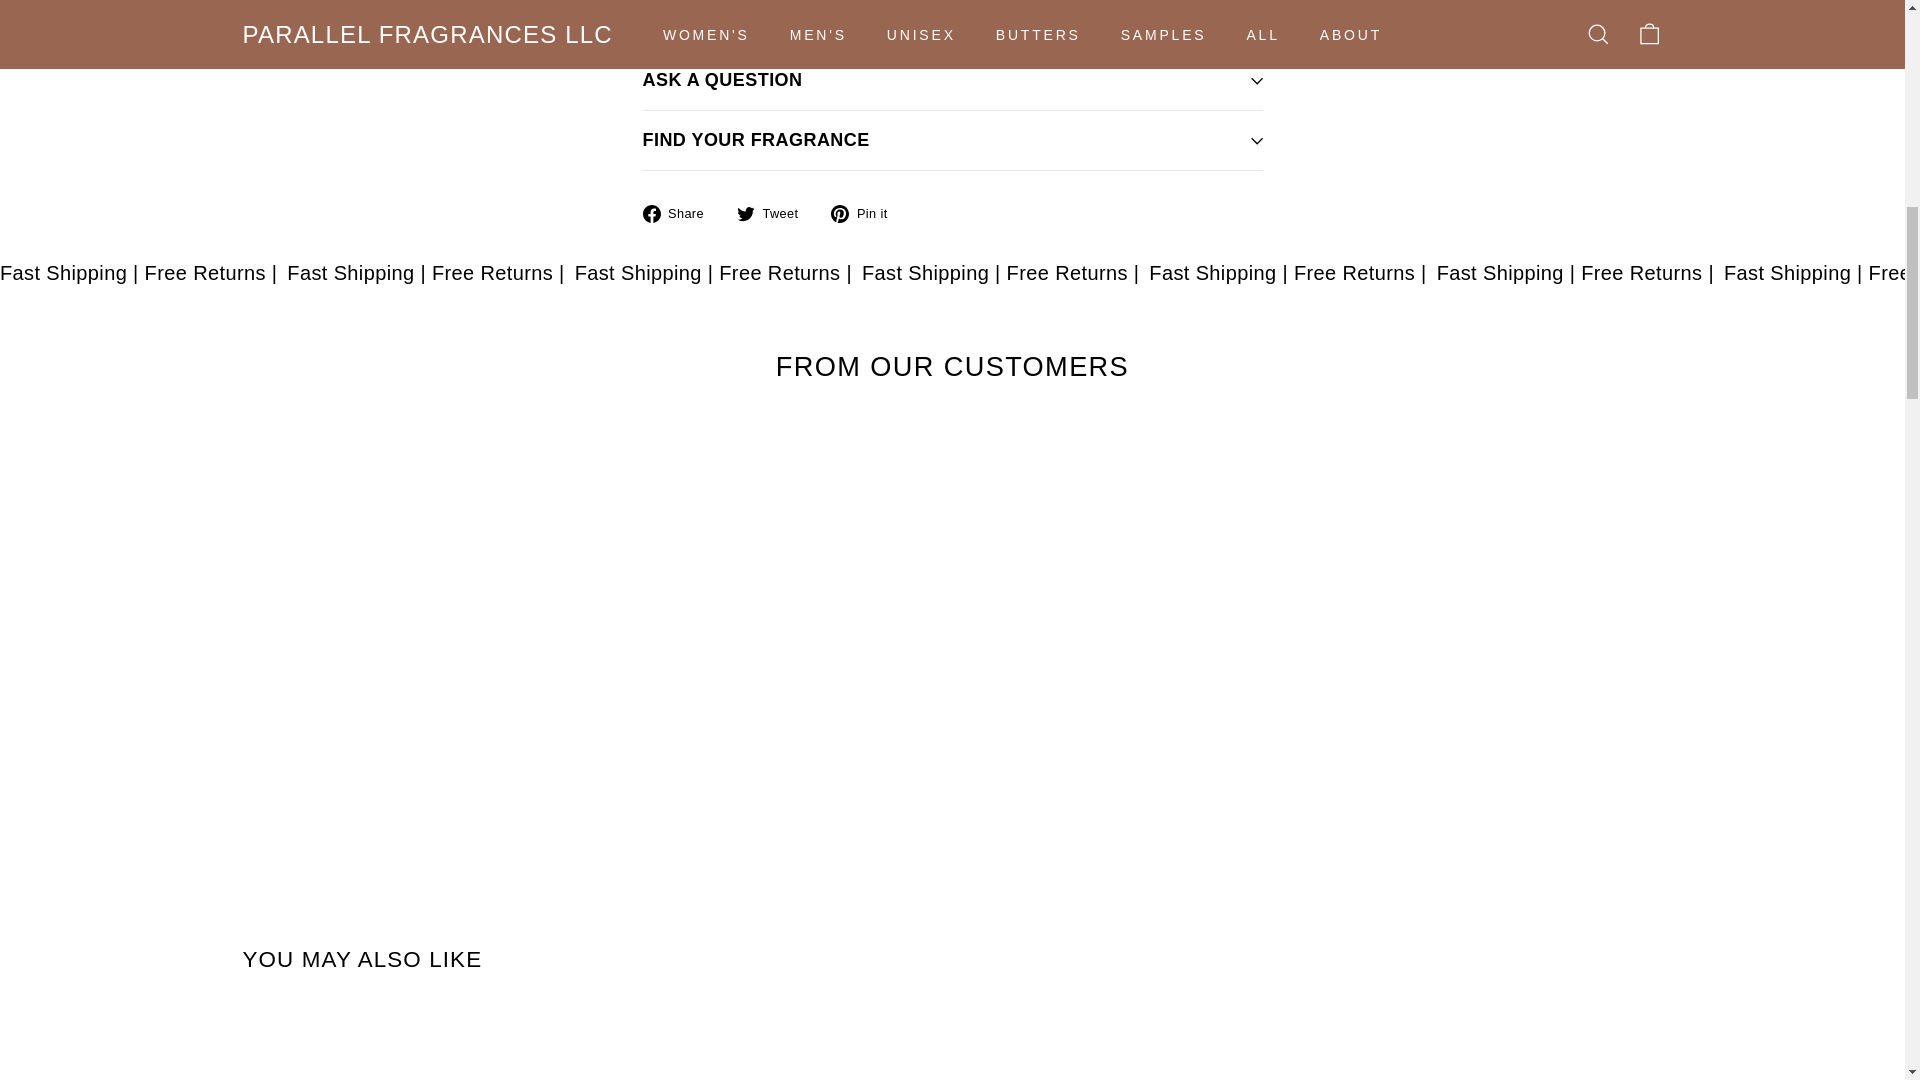  I want to click on ASK A QUESTION, so click(951, 80).